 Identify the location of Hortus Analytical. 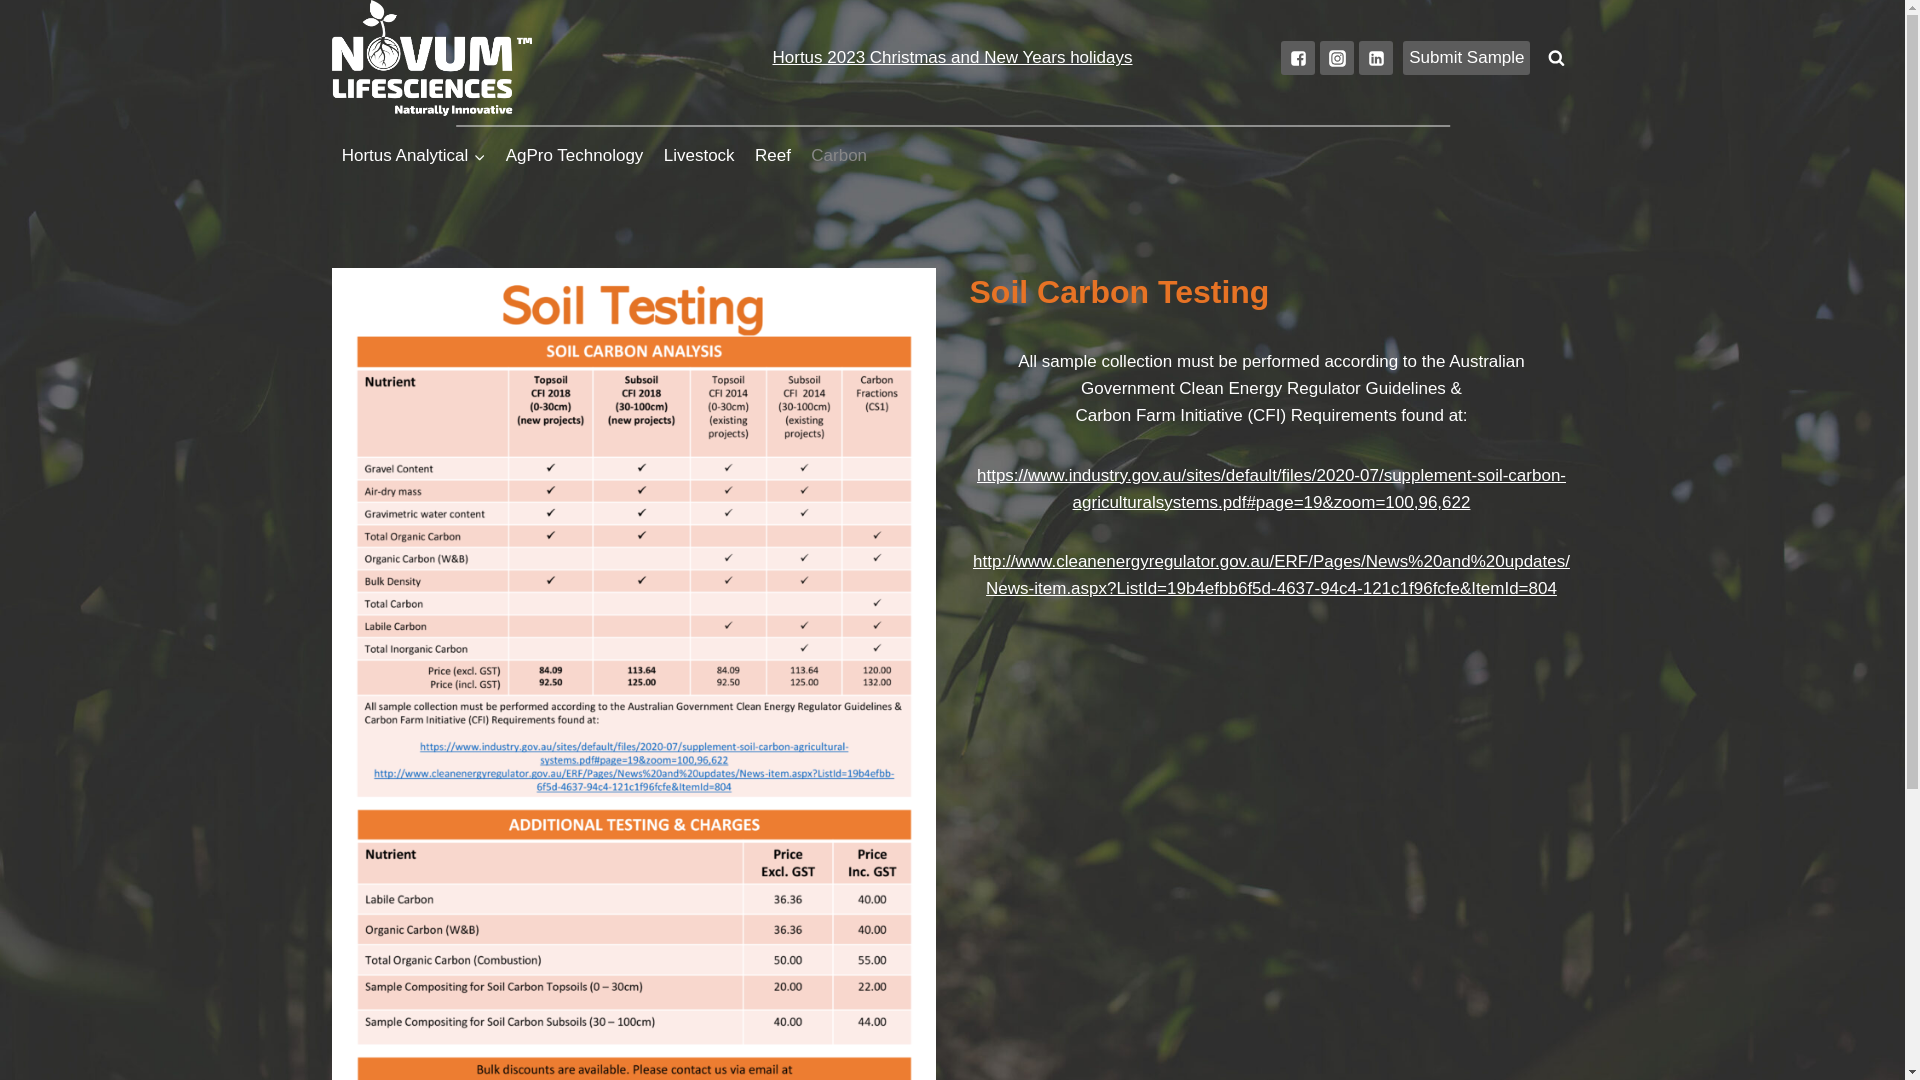
(414, 156).